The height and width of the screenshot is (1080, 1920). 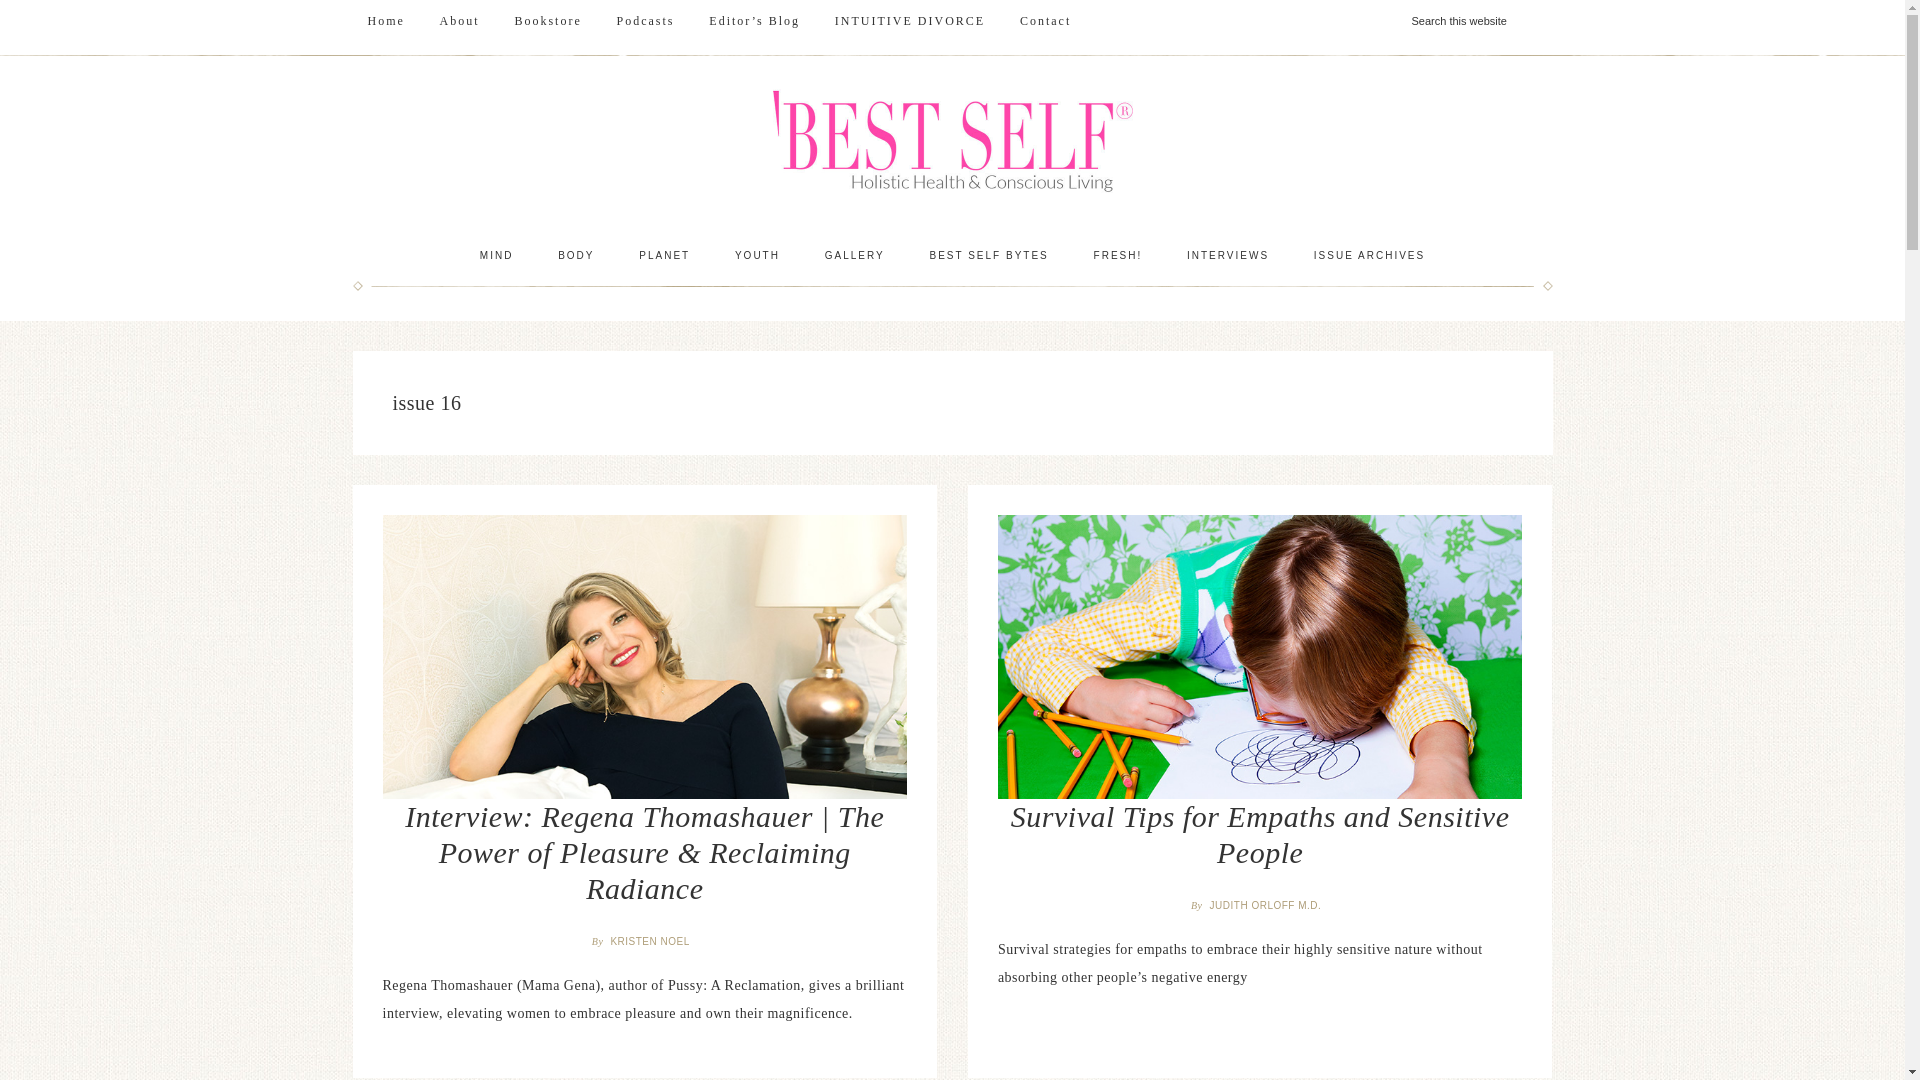 What do you see at coordinates (547, 21) in the screenshot?
I see `Bookstore` at bounding box center [547, 21].